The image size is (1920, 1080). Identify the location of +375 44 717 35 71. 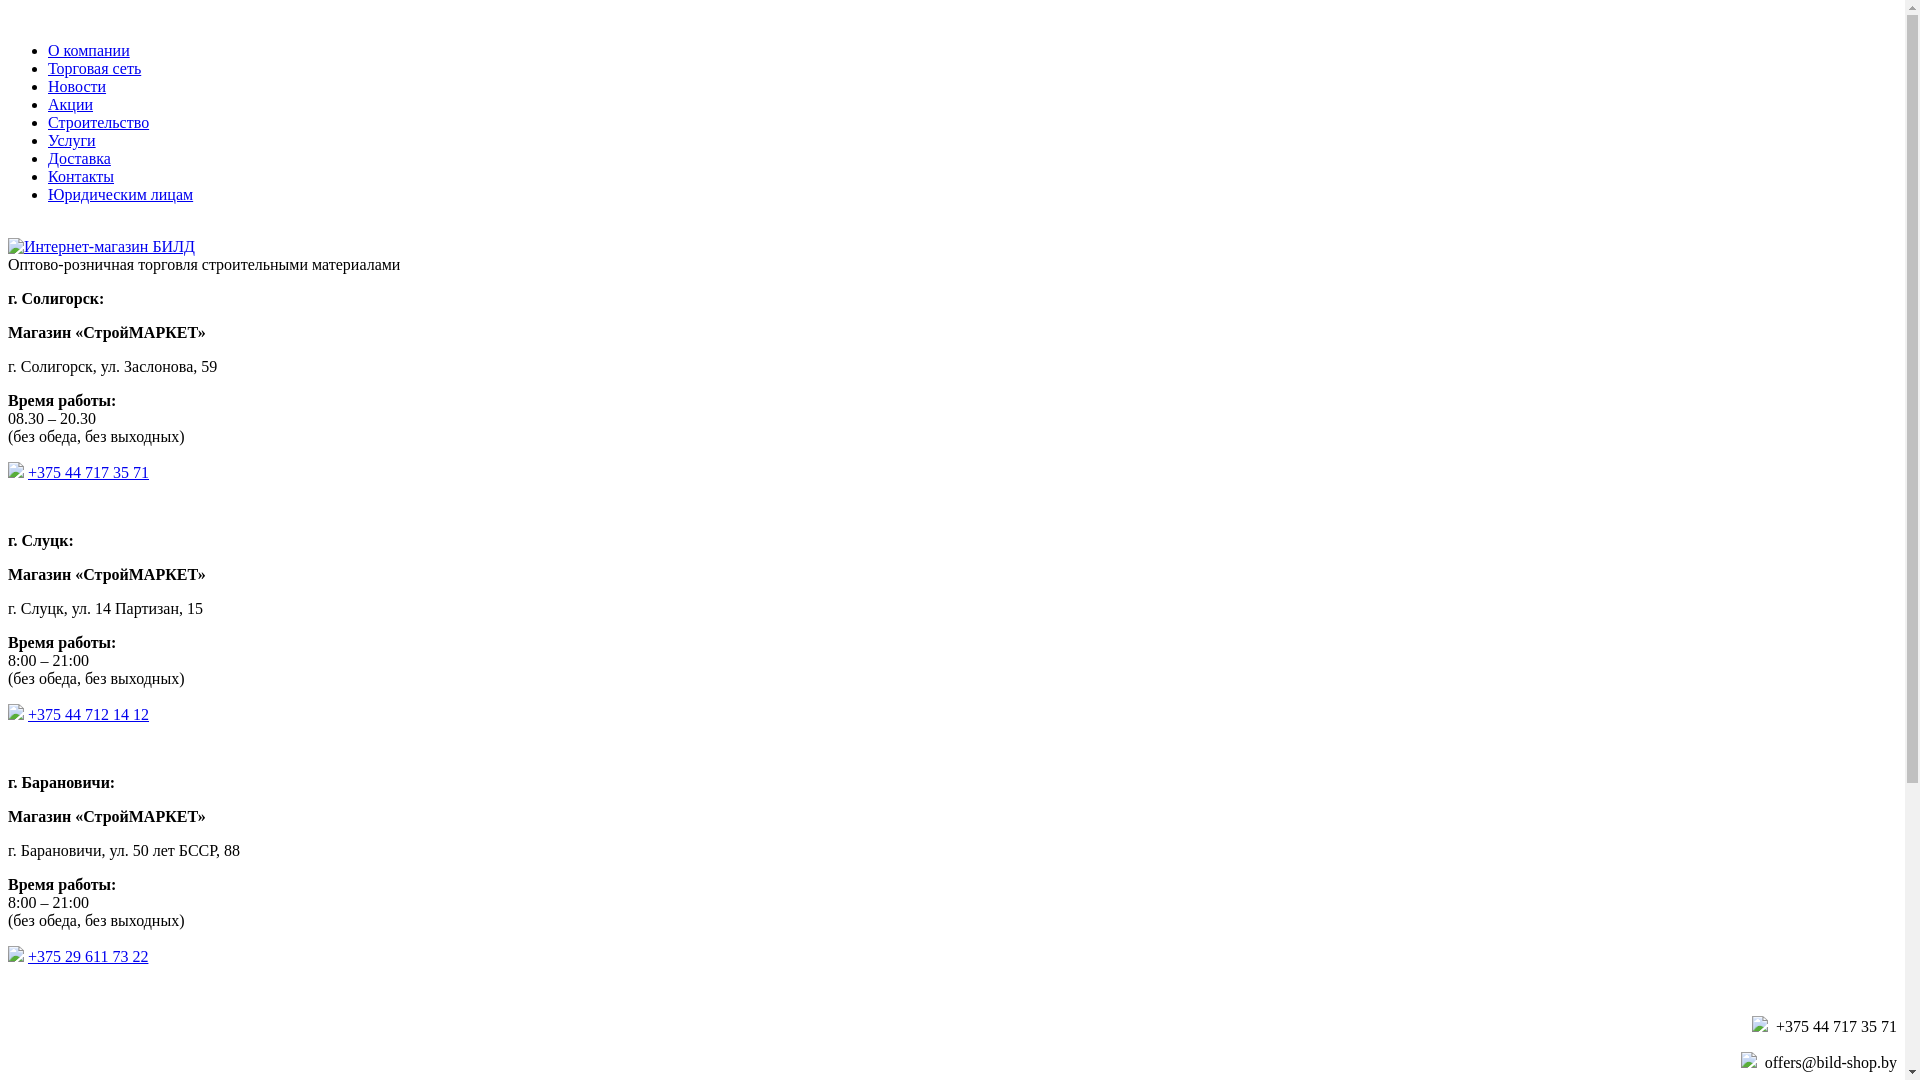
(1836, 1026).